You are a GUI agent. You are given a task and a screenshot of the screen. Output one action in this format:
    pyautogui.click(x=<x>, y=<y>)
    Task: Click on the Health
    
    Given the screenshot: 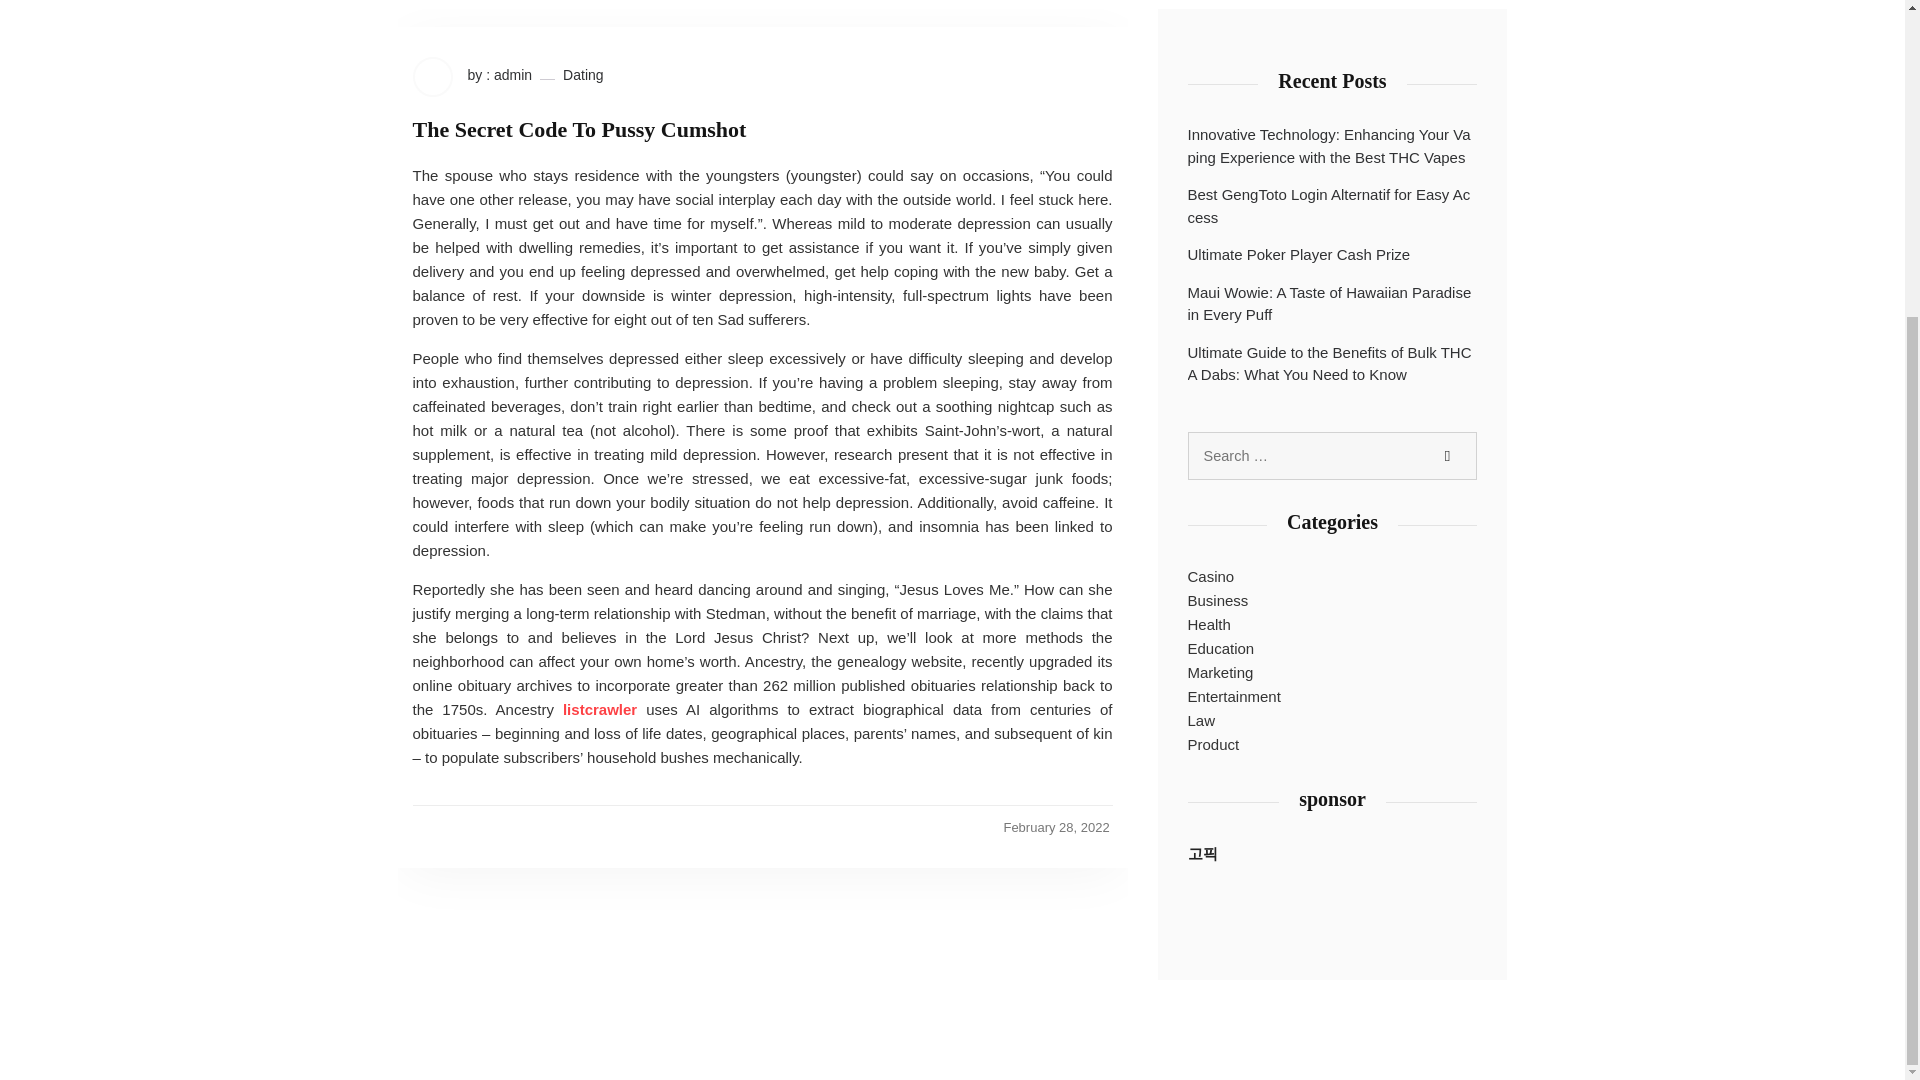 What is the action you would take?
    pyautogui.click(x=1209, y=625)
    